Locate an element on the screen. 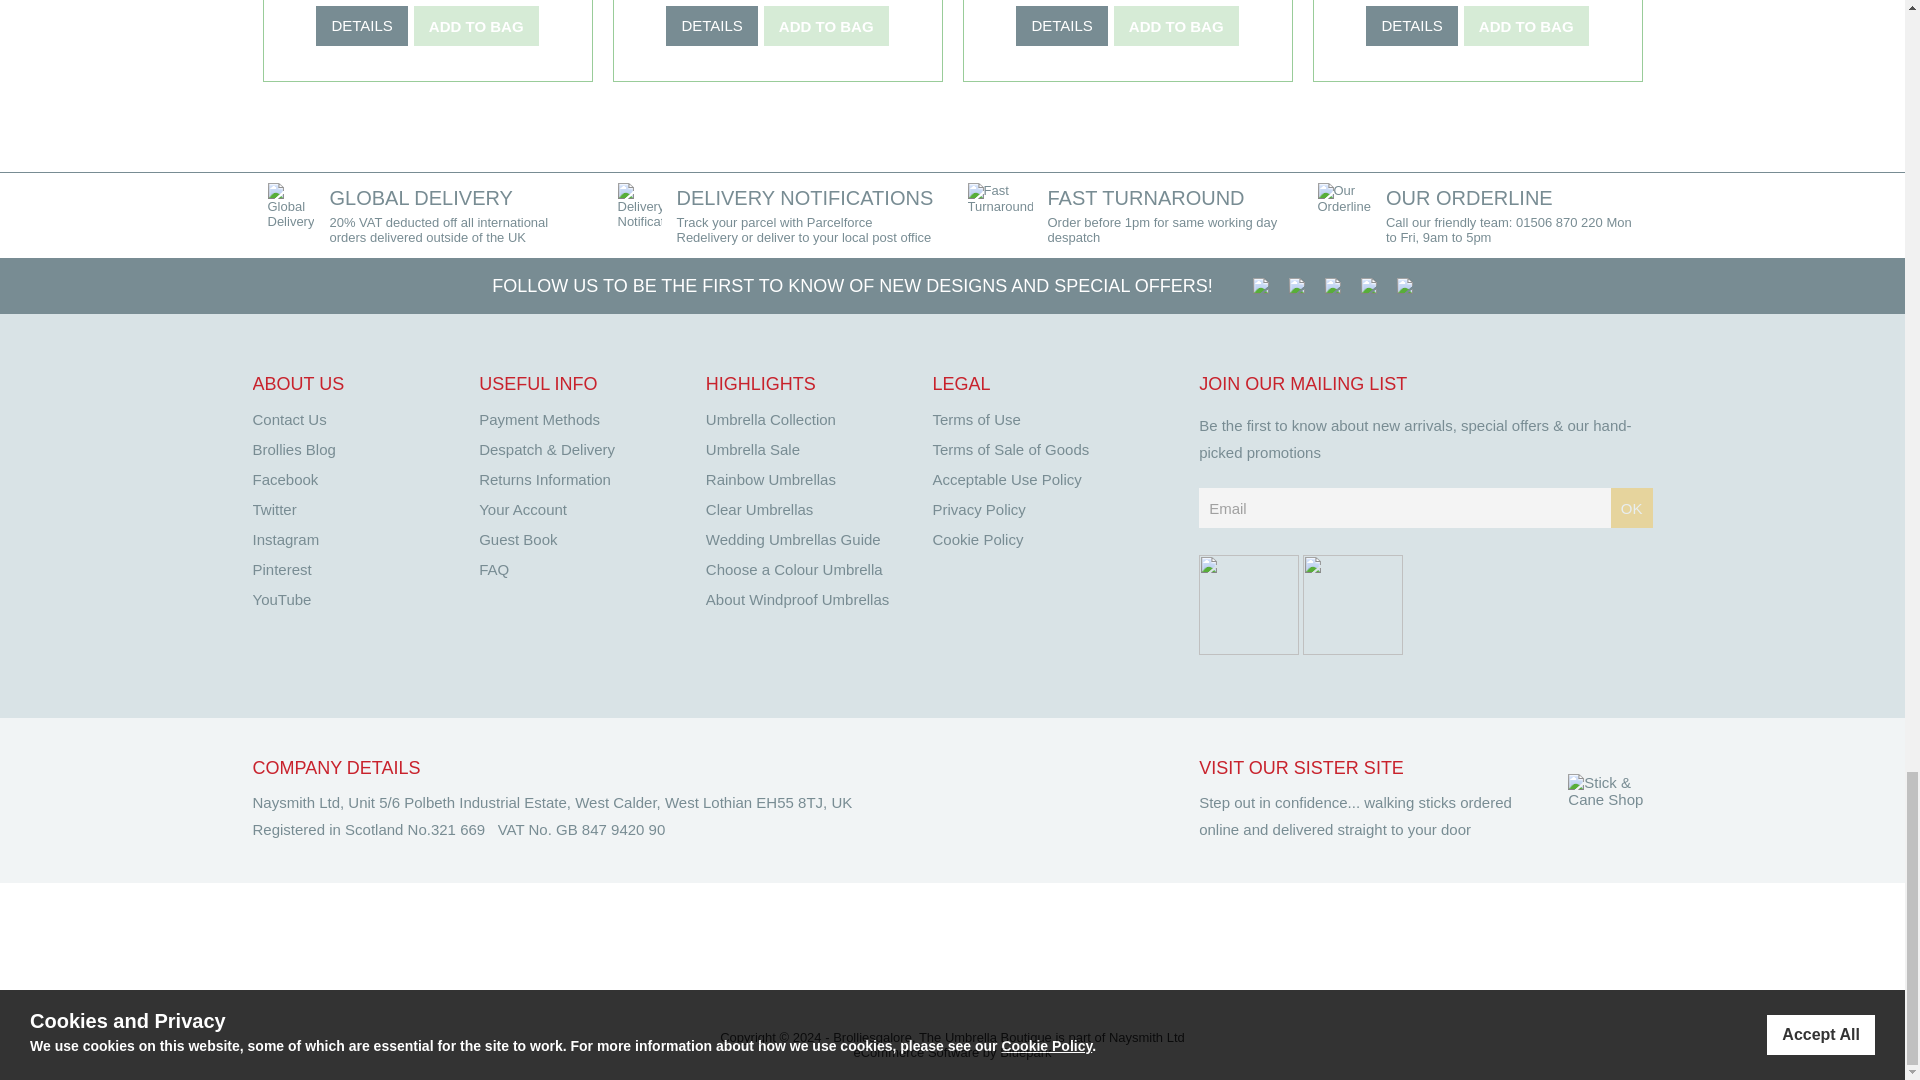 This screenshot has width=1920, height=1080. ADD TO BAG is located at coordinates (1176, 26).